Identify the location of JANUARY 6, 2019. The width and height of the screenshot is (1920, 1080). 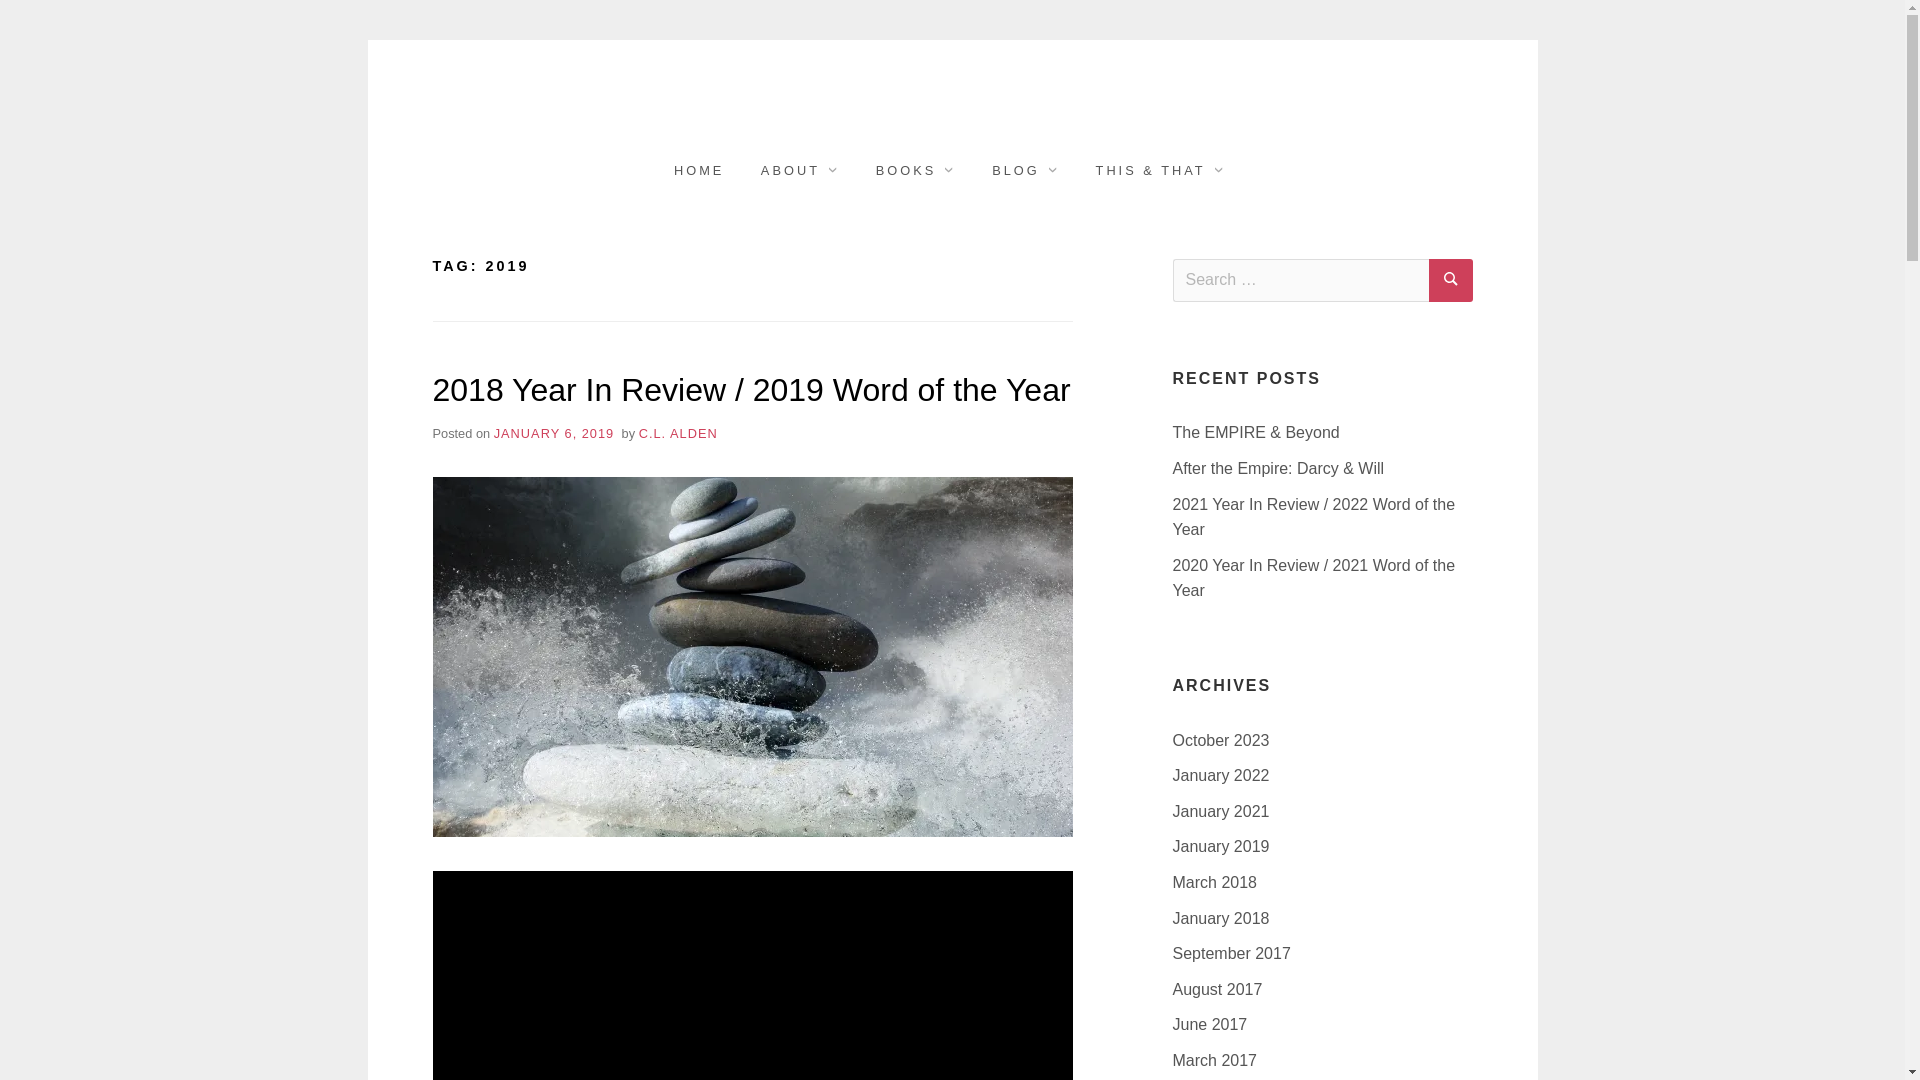
(554, 432).